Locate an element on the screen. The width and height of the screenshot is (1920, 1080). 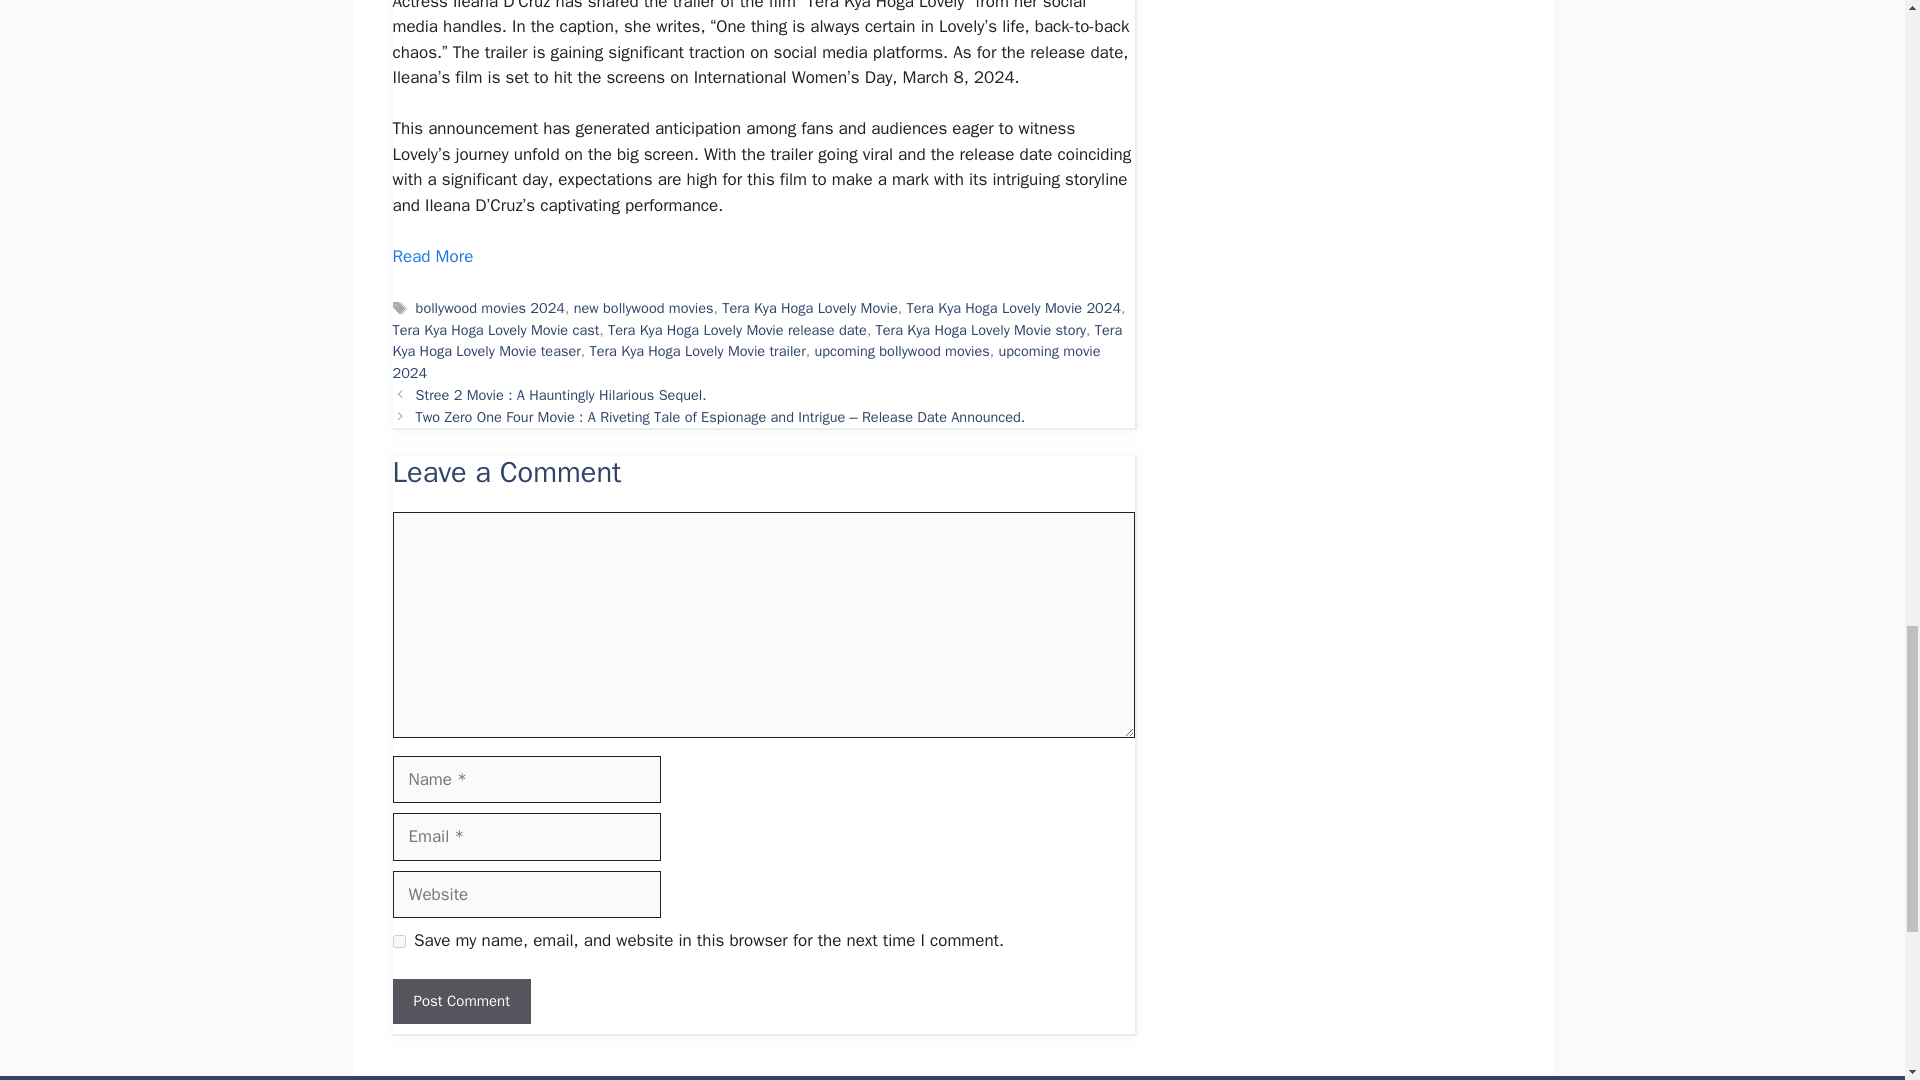
Stree 2 Movie : A Hauntingly Hilarious Sequel. is located at coordinates (561, 394).